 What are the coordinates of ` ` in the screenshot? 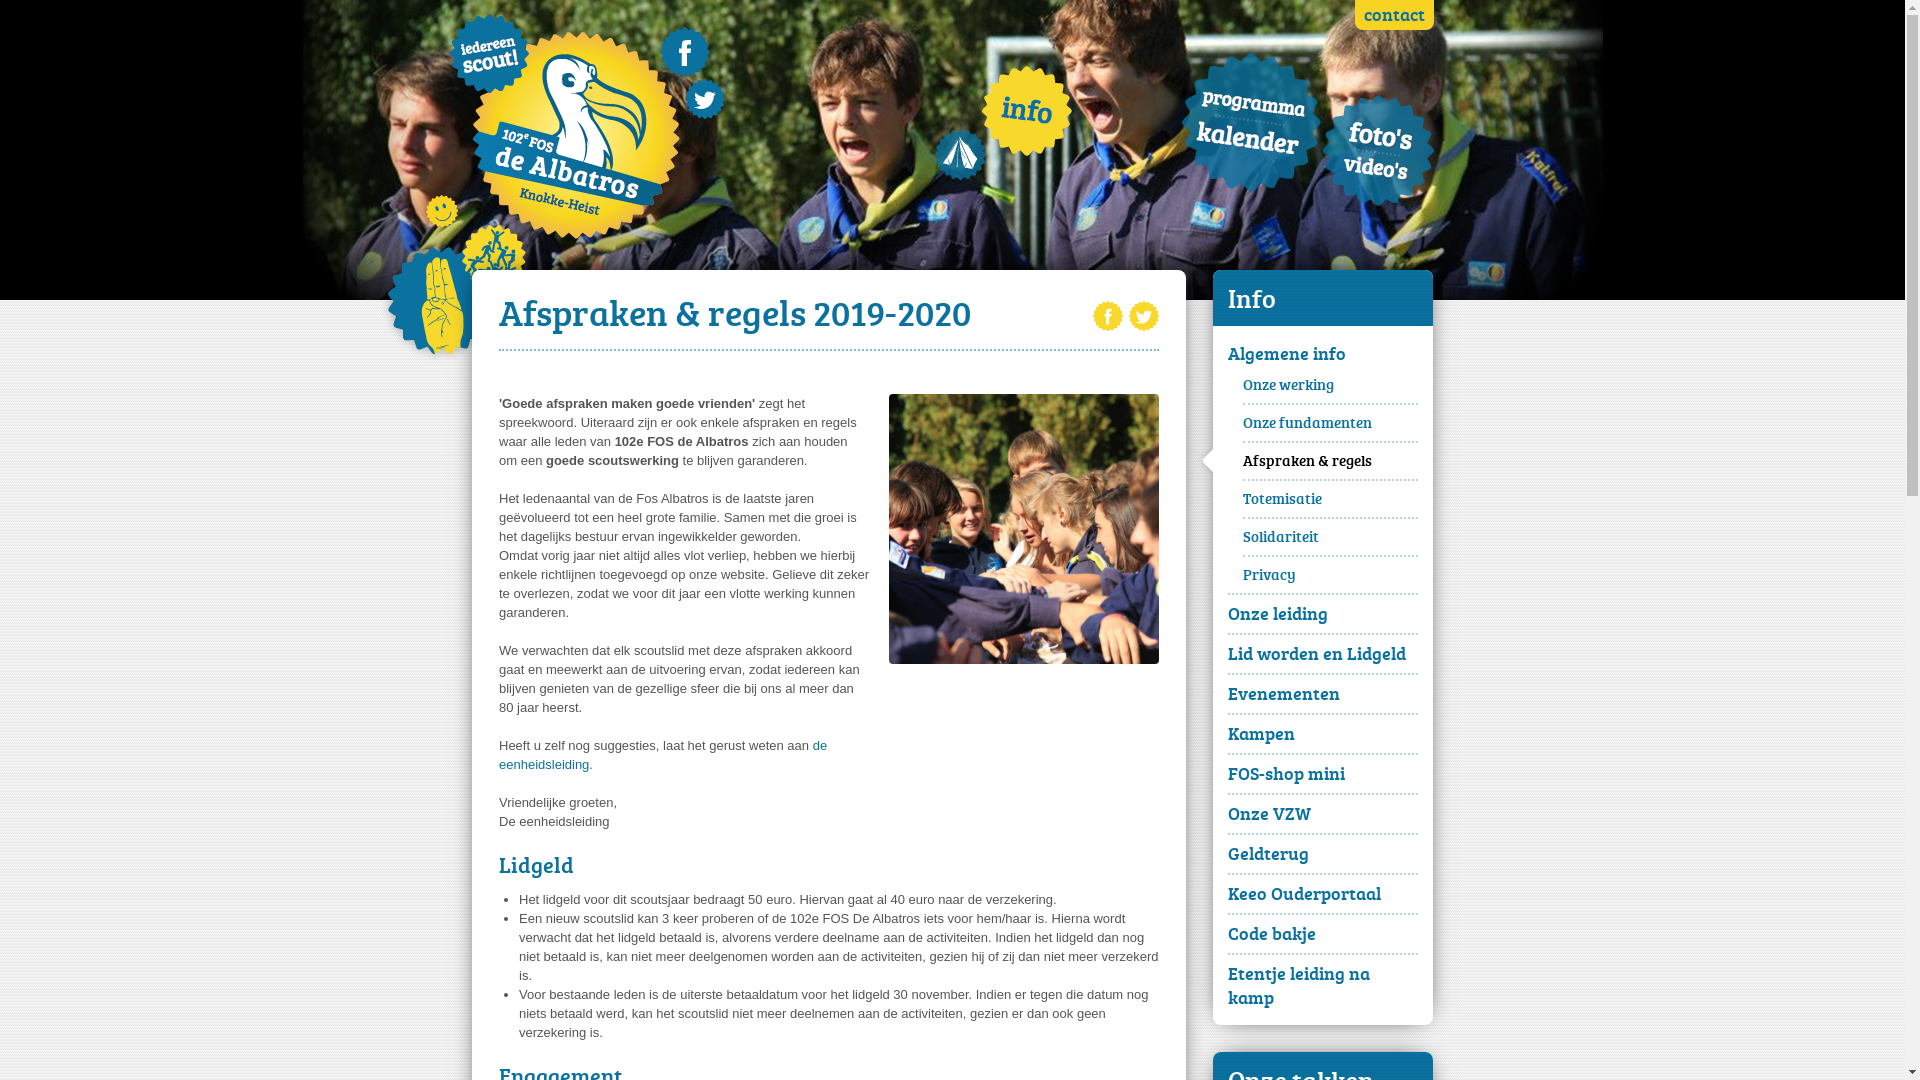 It's located at (1252, 122).